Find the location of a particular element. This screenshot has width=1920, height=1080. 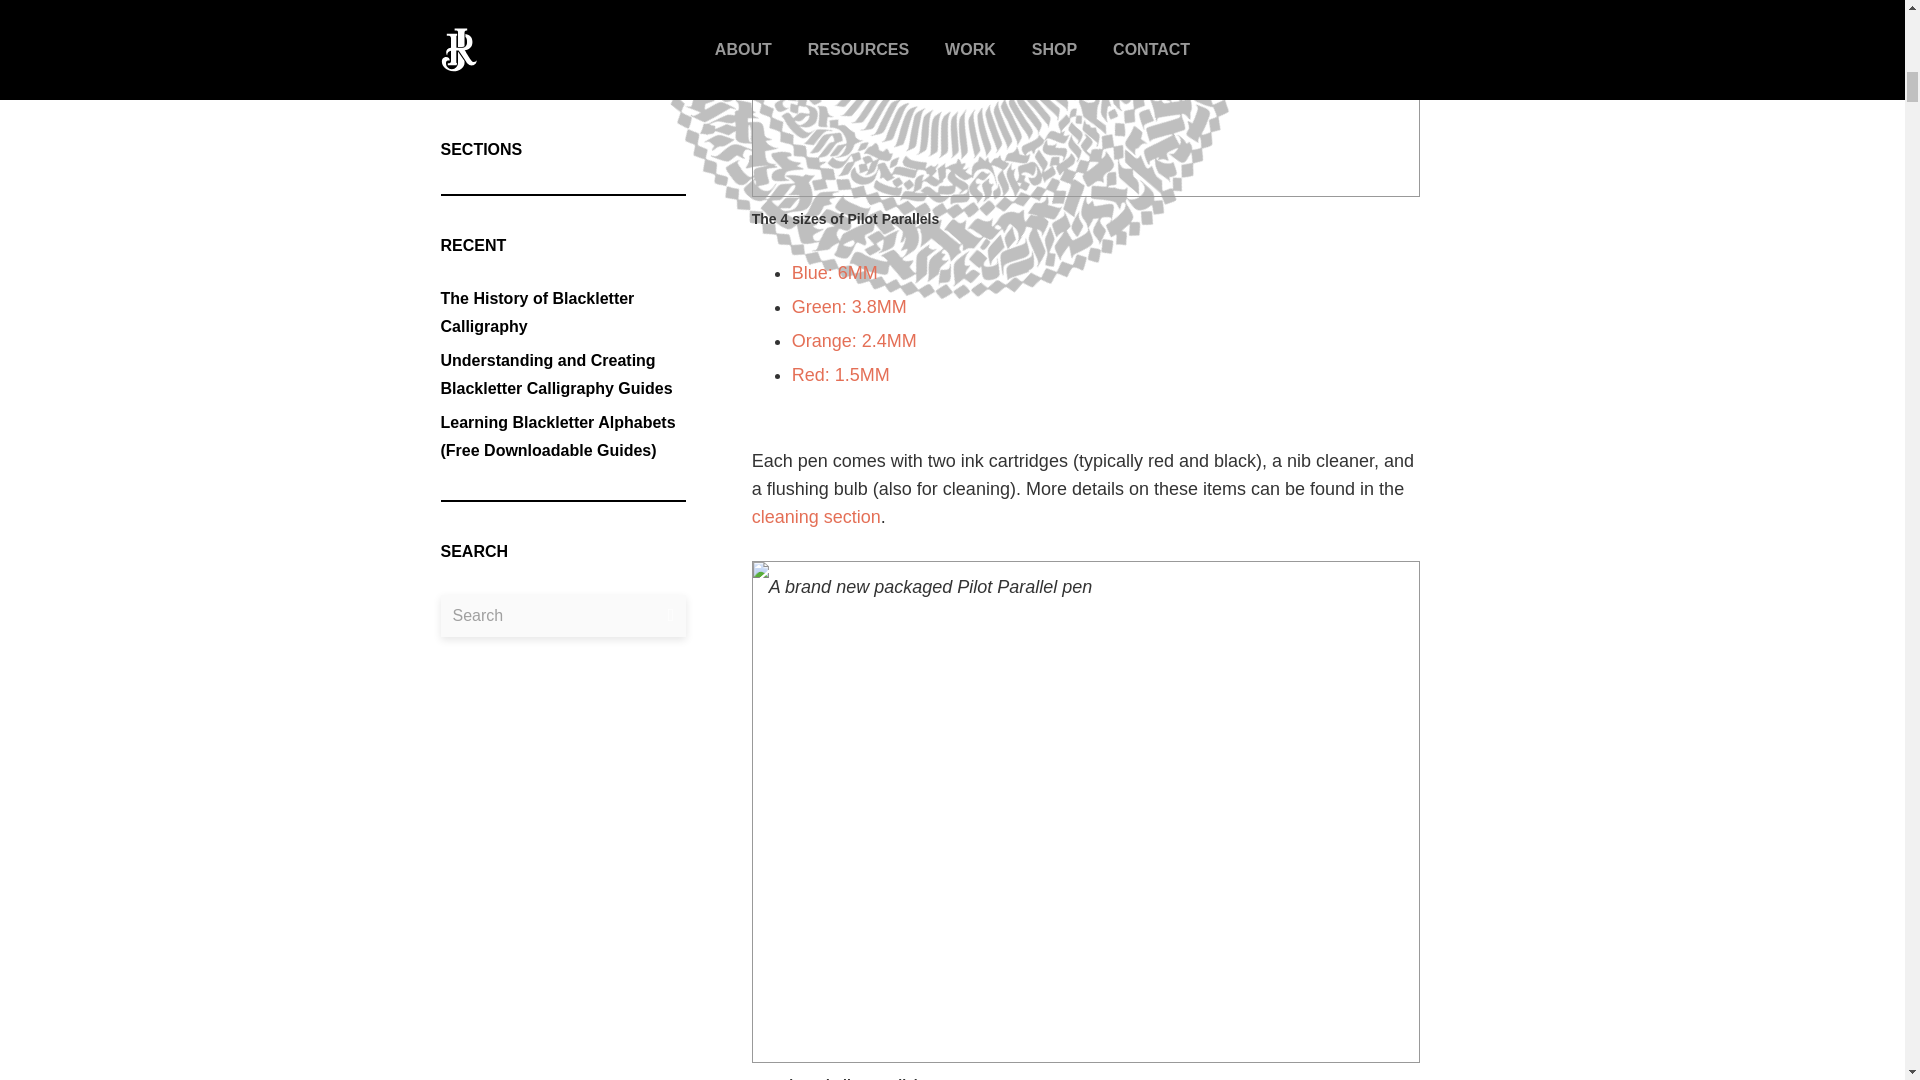

Green: 3.8MM is located at coordinates (848, 307).